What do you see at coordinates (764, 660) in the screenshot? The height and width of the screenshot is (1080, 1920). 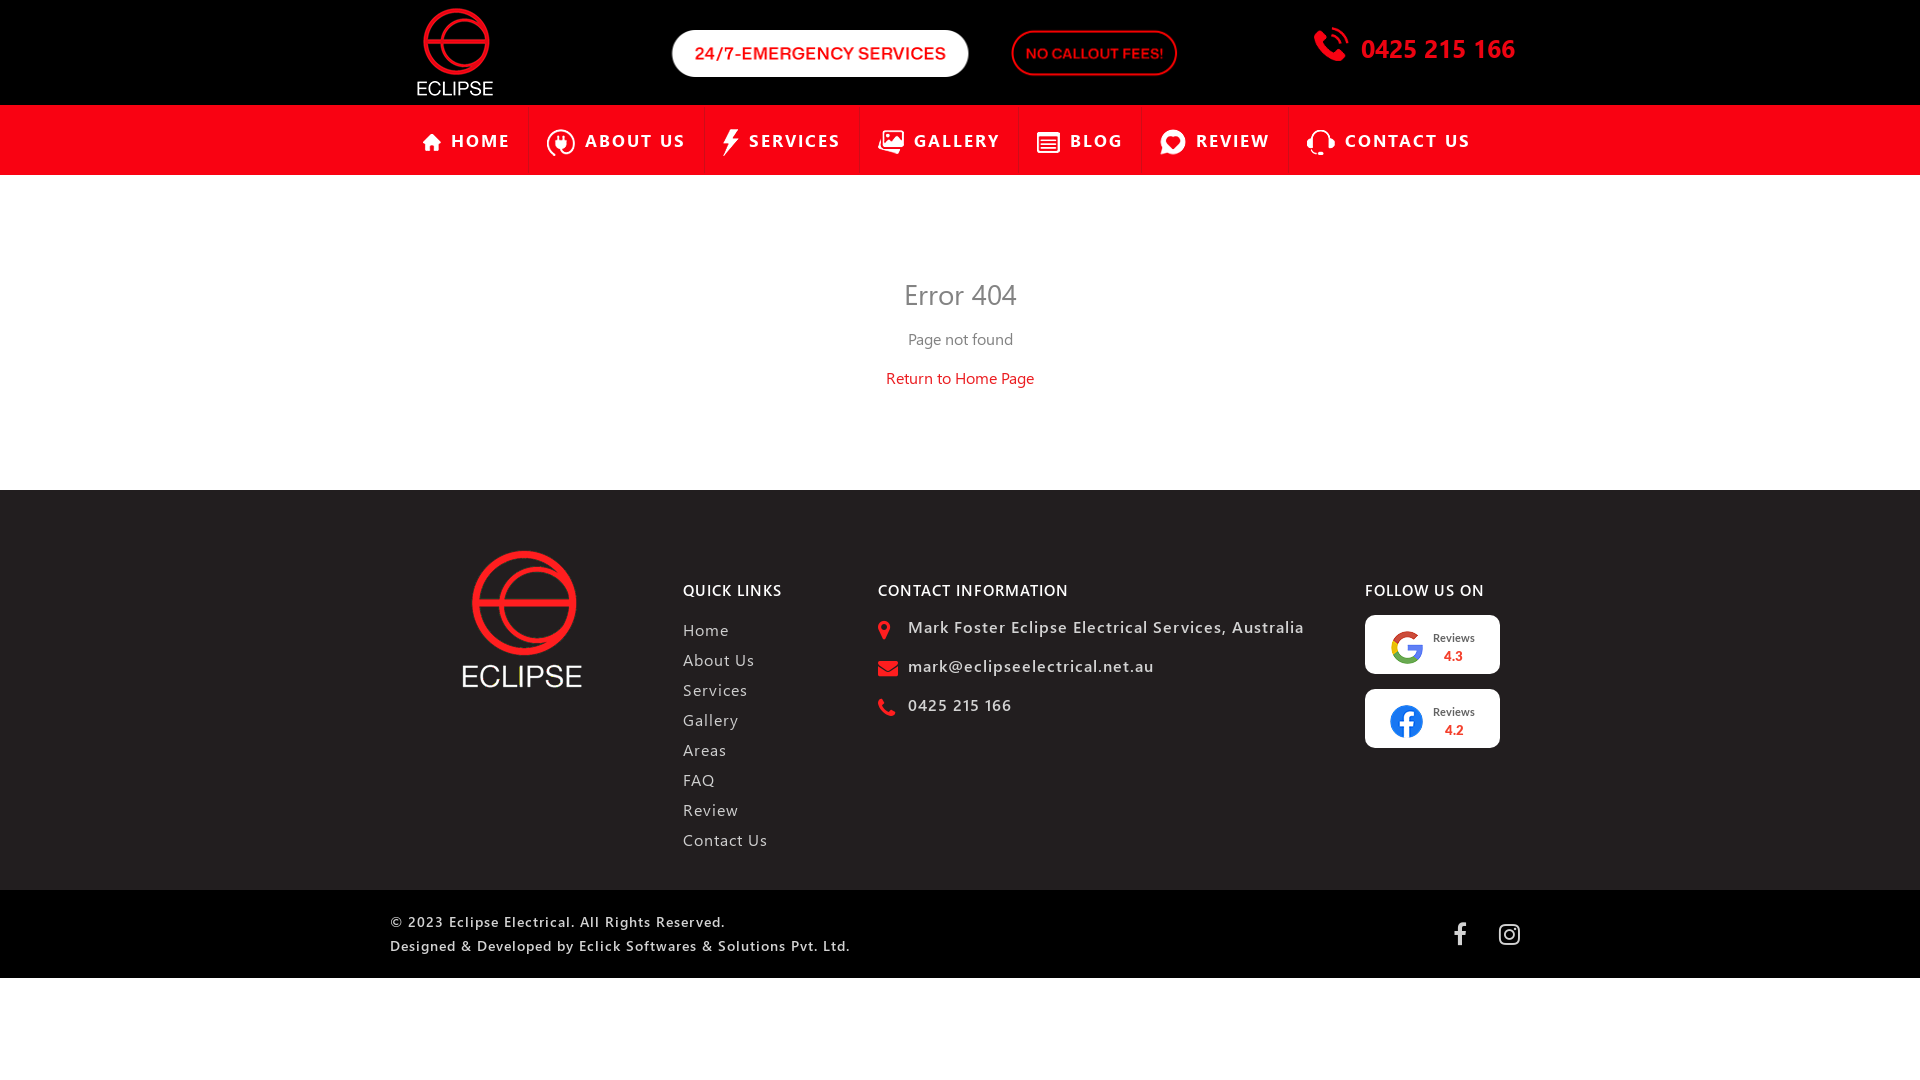 I see `About Us` at bounding box center [764, 660].